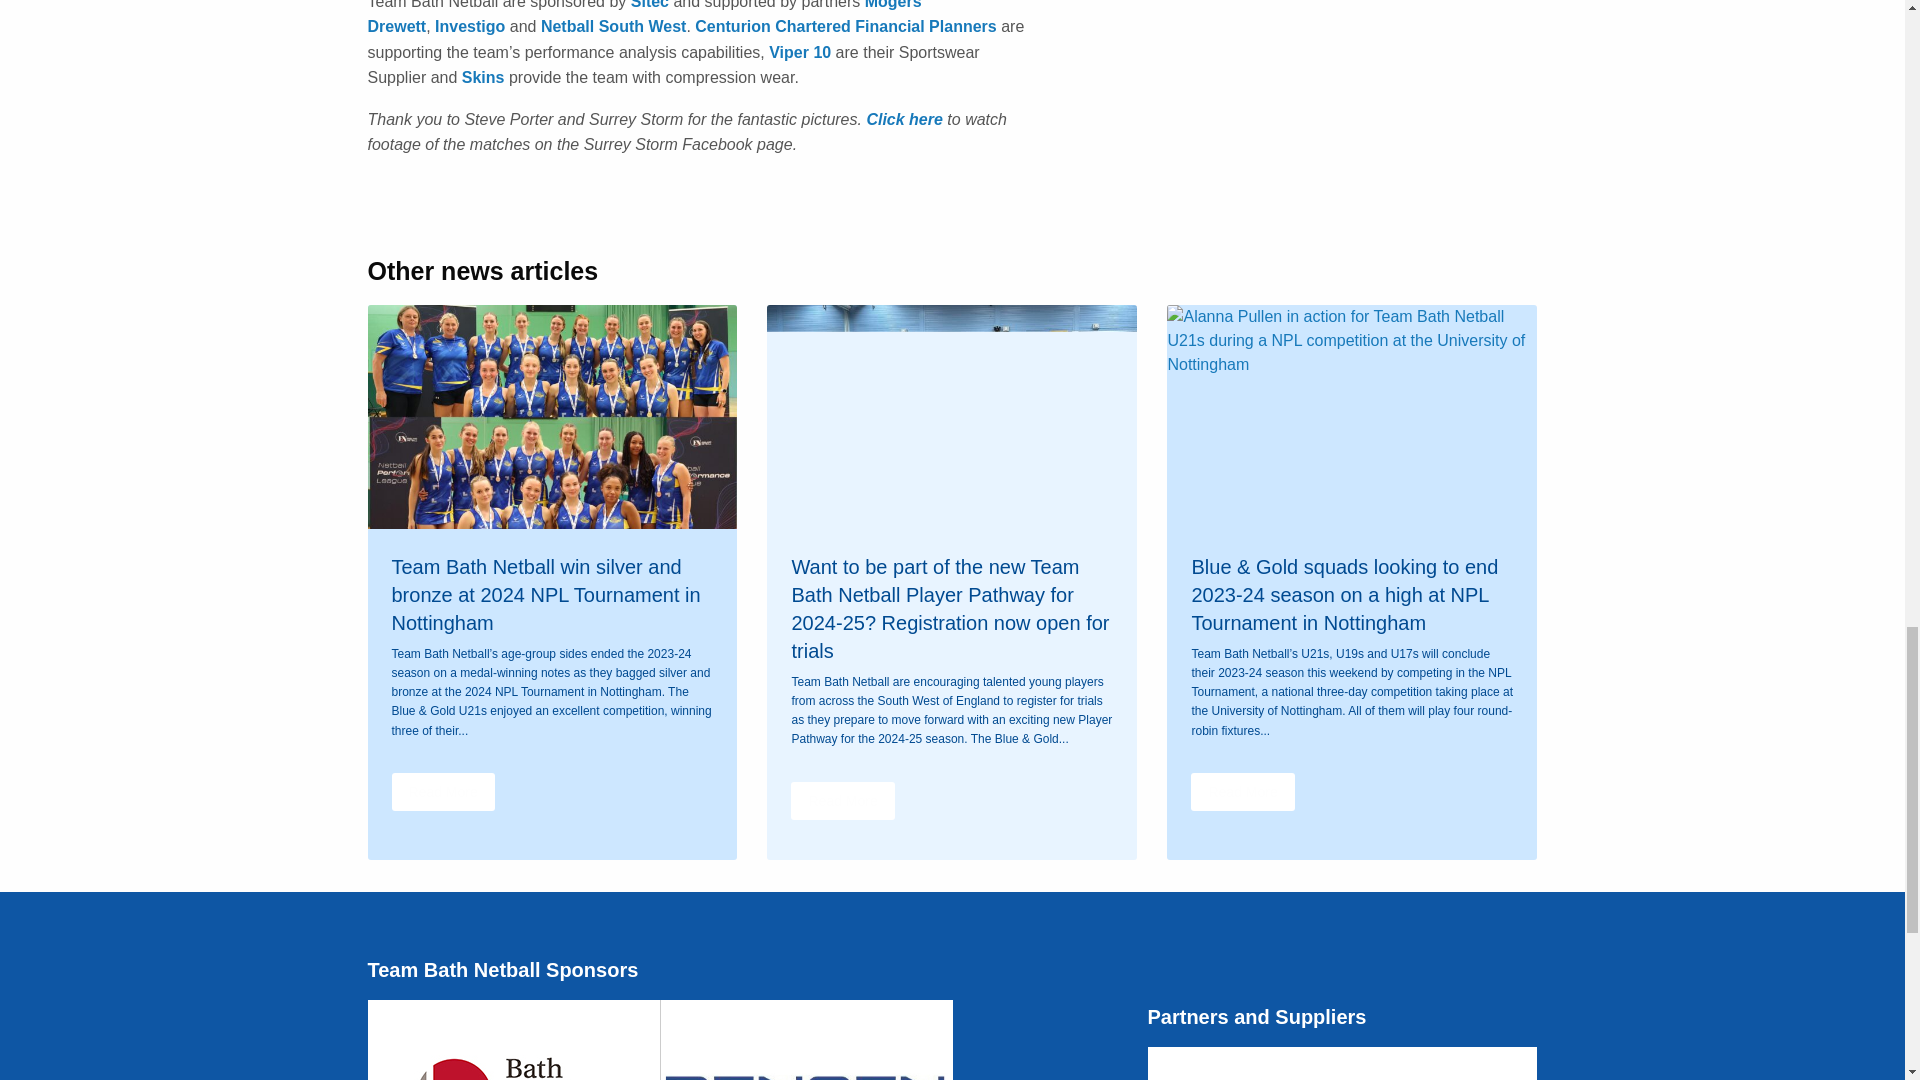  I want to click on Click here, so click(904, 120).